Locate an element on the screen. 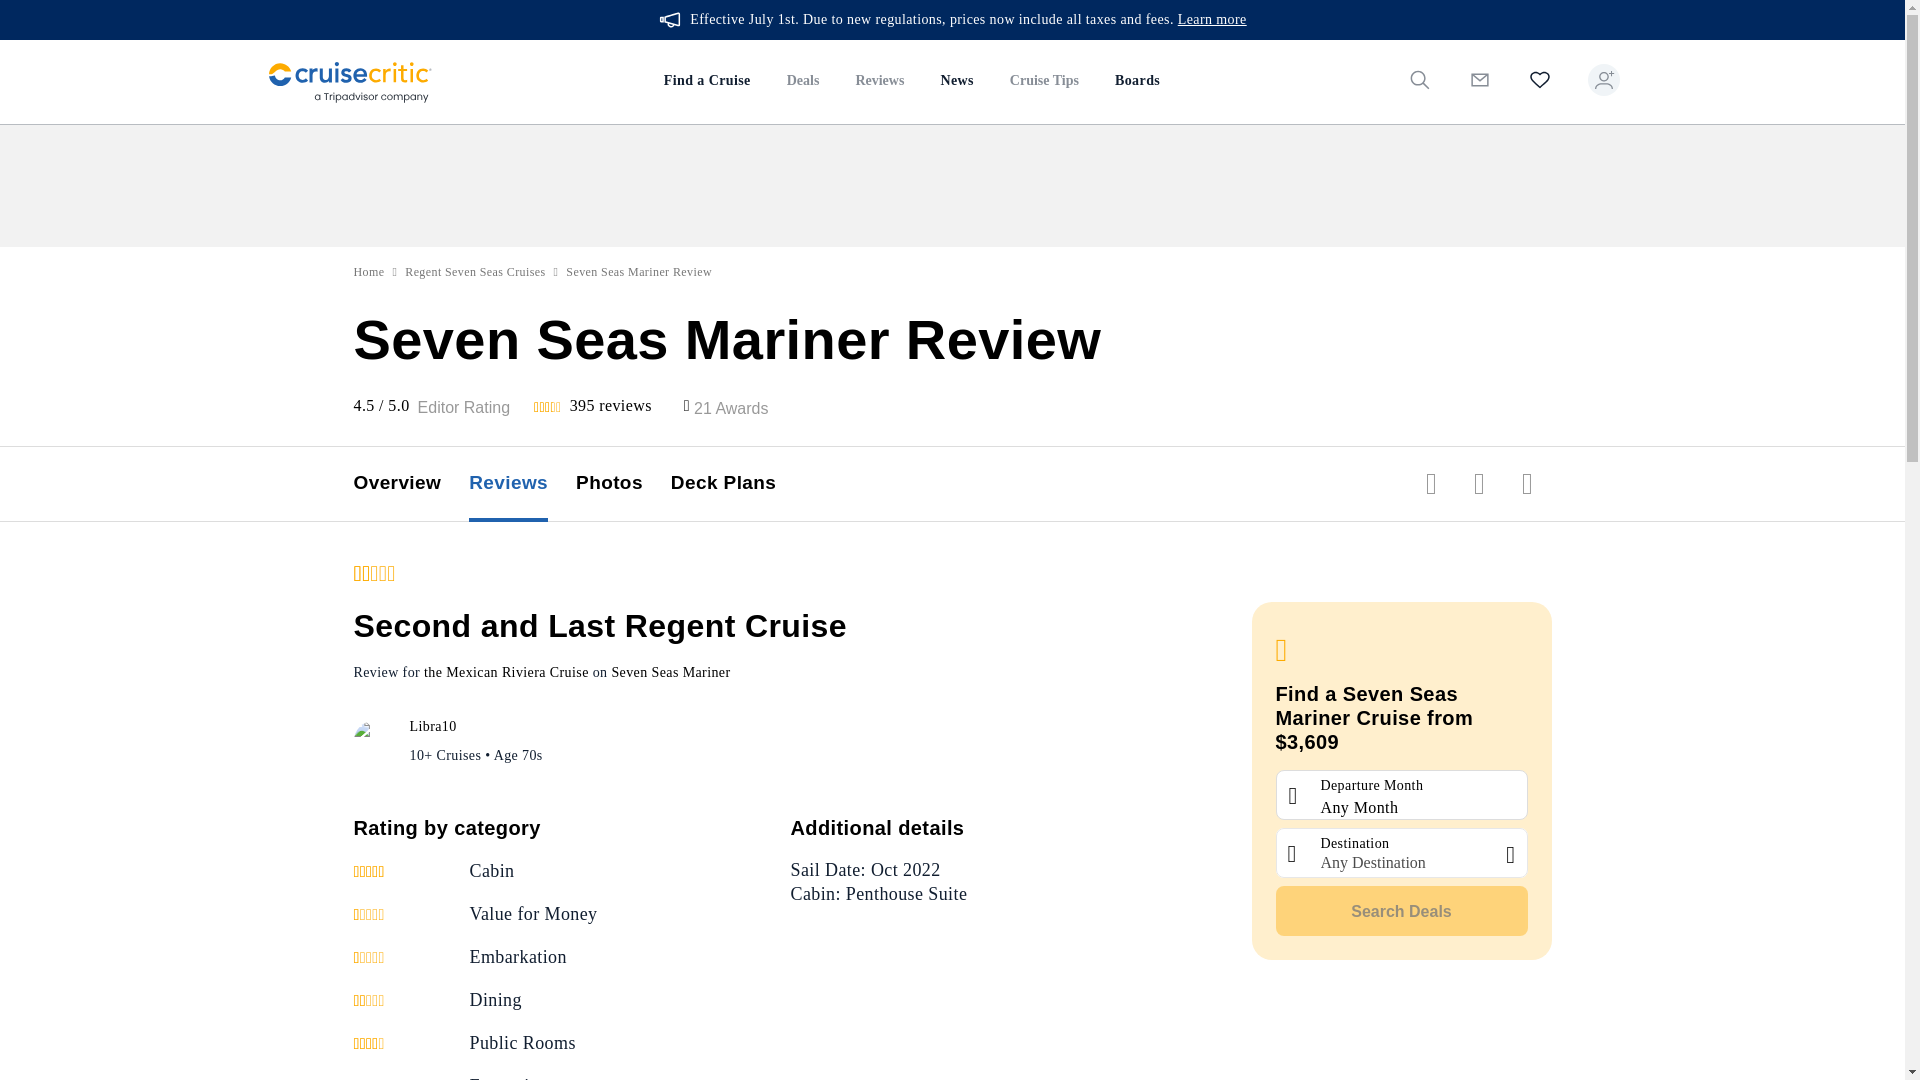 The width and height of the screenshot is (1920, 1080). Find a Cruise is located at coordinates (707, 82).